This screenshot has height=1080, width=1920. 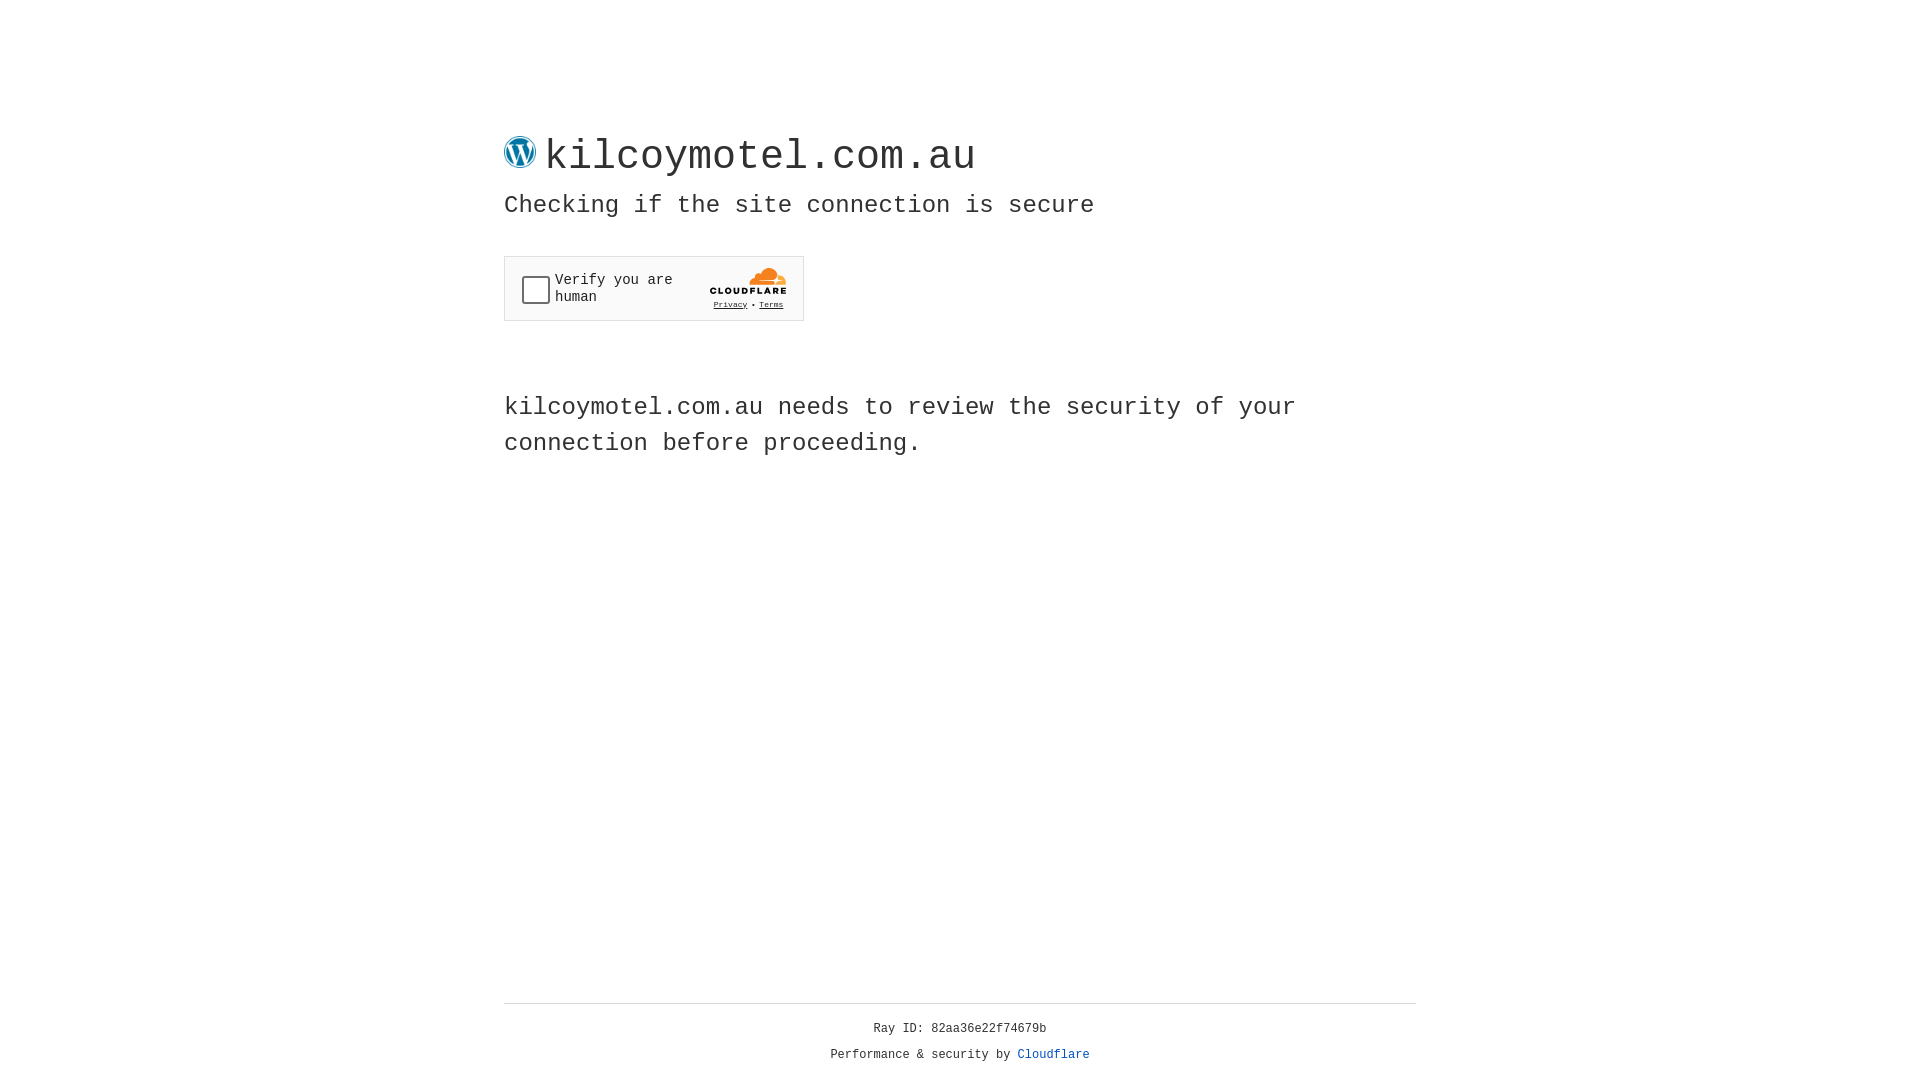 What do you see at coordinates (654, 288) in the screenshot?
I see `Widget containing a Cloudflare security challenge` at bounding box center [654, 288].